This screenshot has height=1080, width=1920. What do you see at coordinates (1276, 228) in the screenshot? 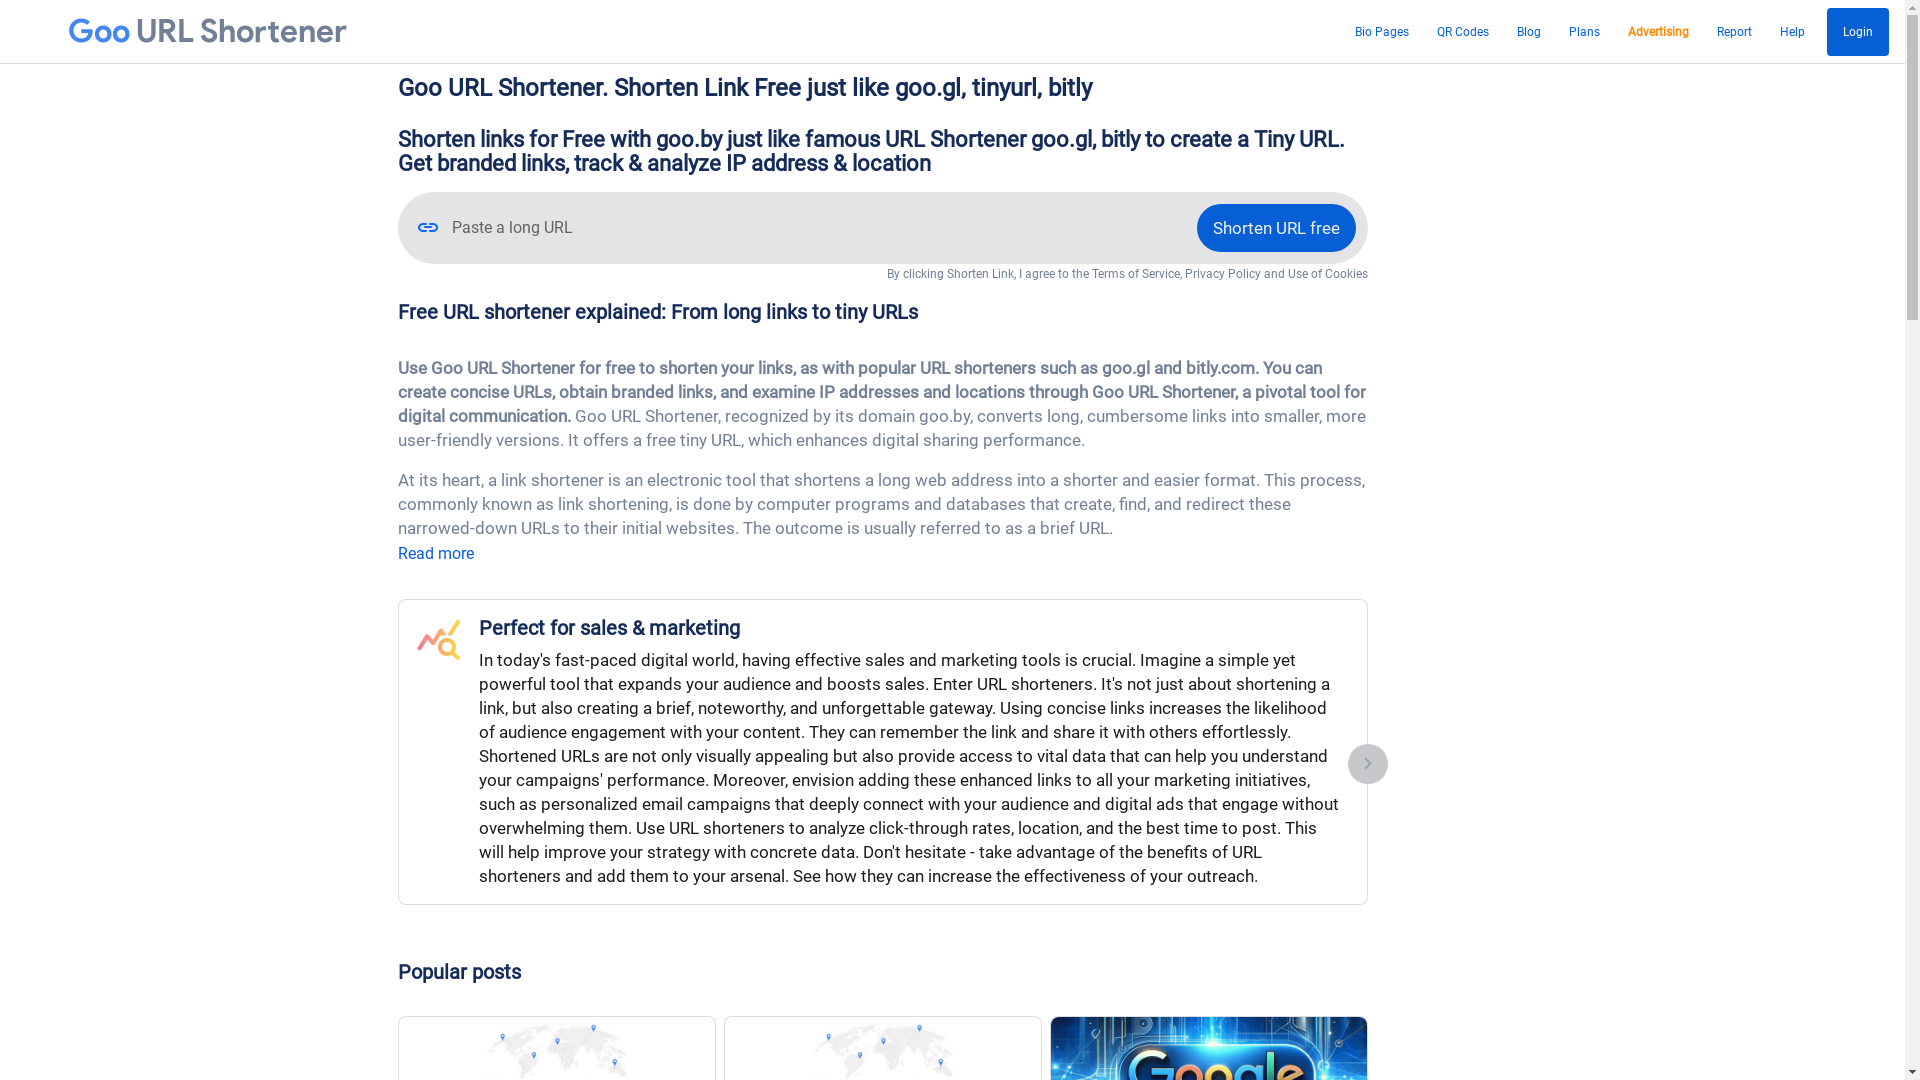
I see `Shorten URL free` at bounding box center [1276, 228].